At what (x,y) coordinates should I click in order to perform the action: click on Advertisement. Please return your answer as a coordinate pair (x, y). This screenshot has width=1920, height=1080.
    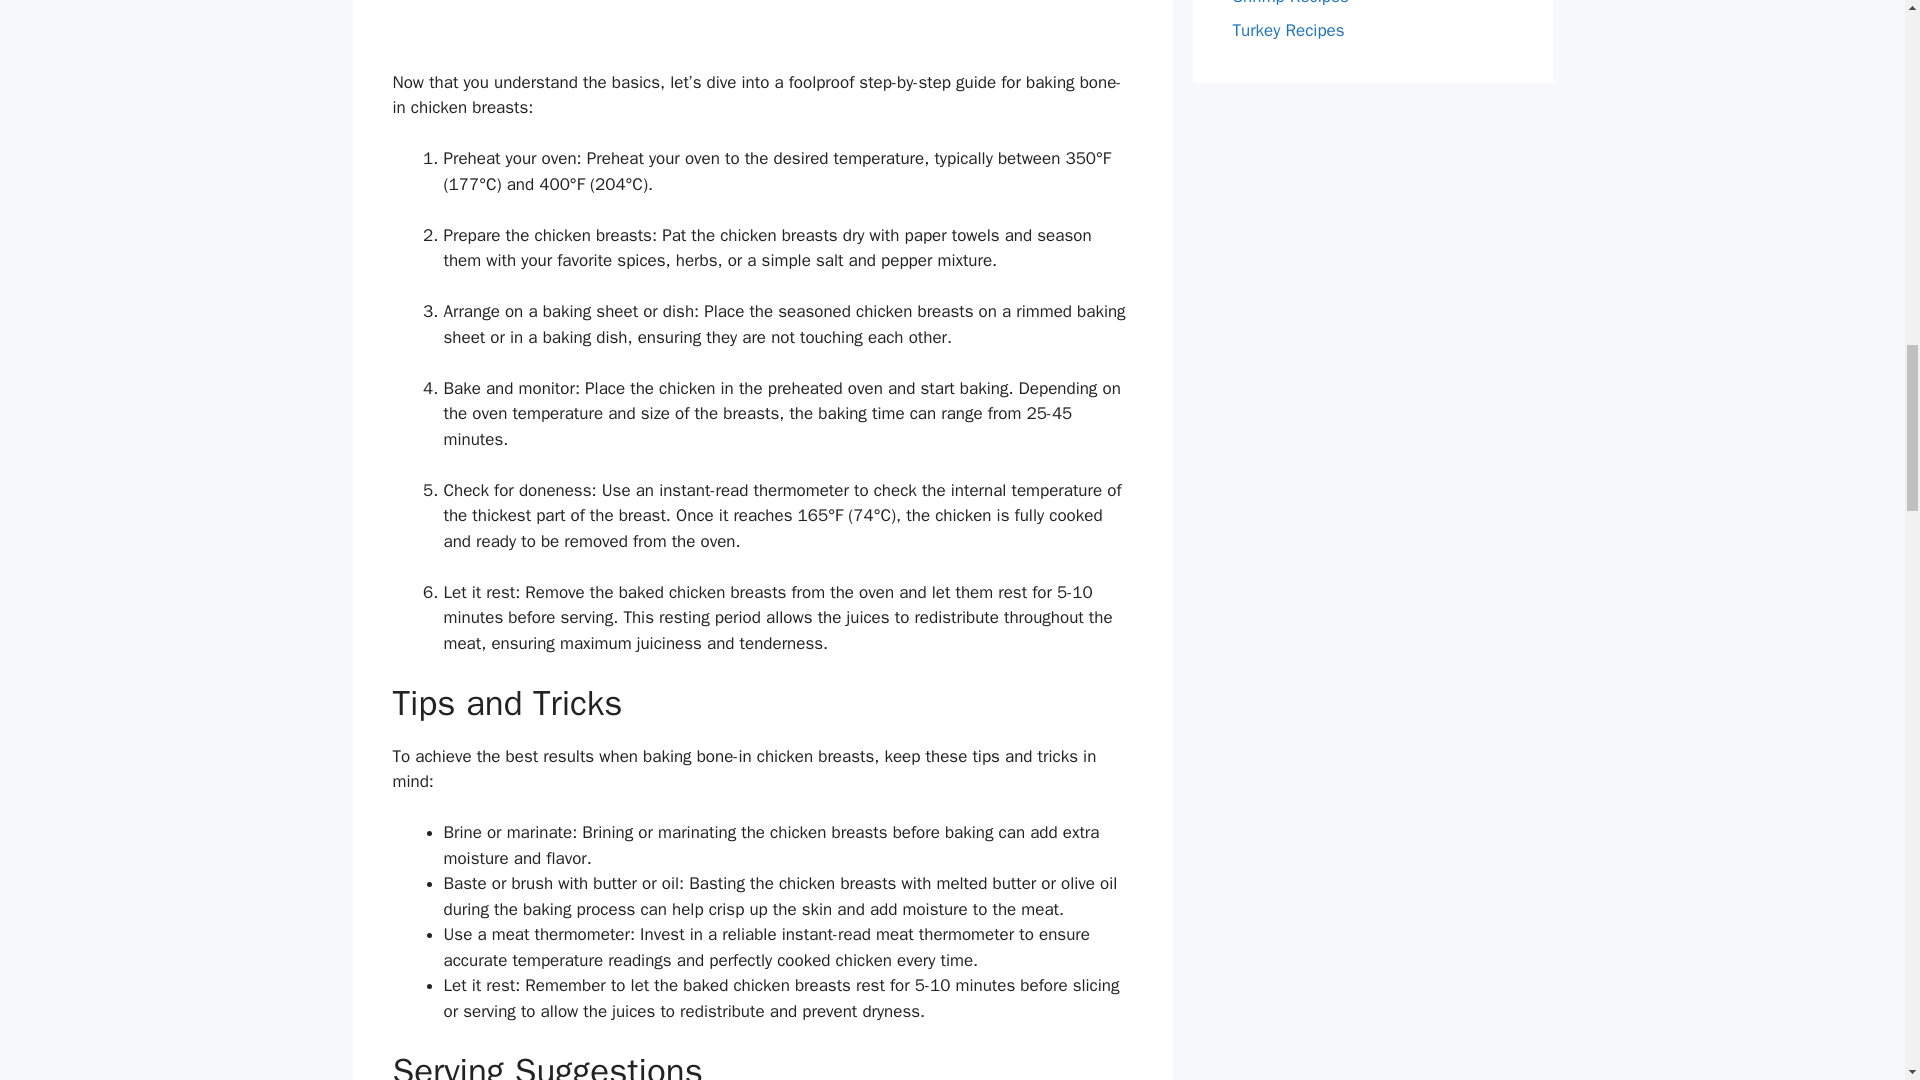
    Looking at the image, I should click on (1372, 242).